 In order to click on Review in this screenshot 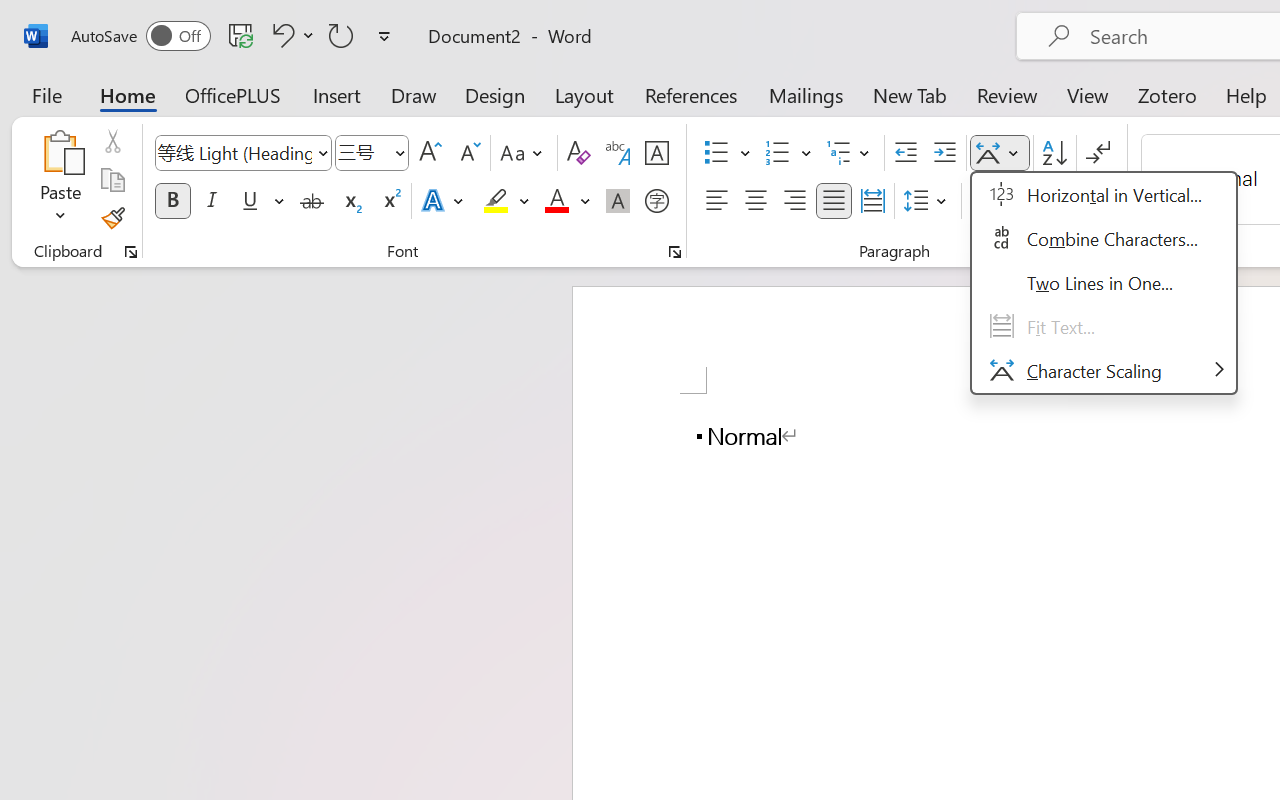, I will do `click(1007, 94)`.